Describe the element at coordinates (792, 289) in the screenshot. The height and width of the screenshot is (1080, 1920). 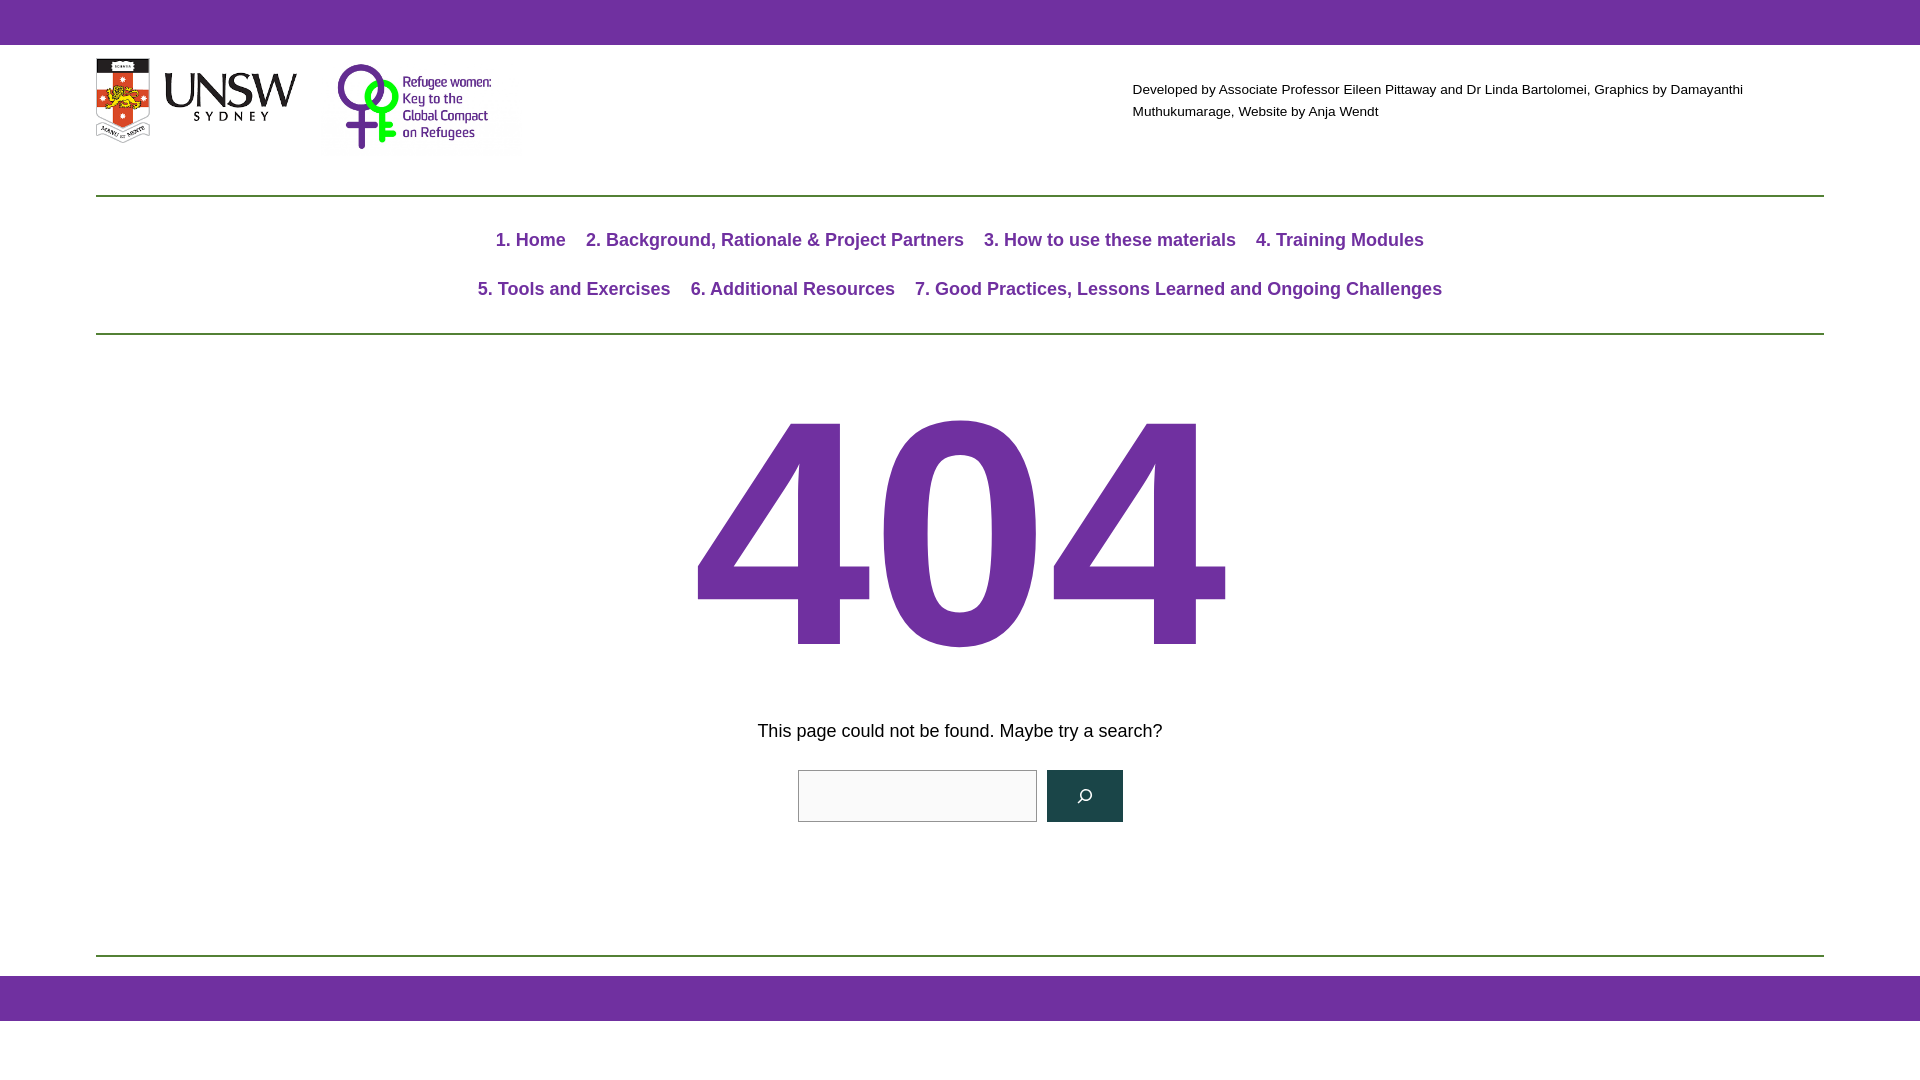
I see `6. Additional Resources` at that location.